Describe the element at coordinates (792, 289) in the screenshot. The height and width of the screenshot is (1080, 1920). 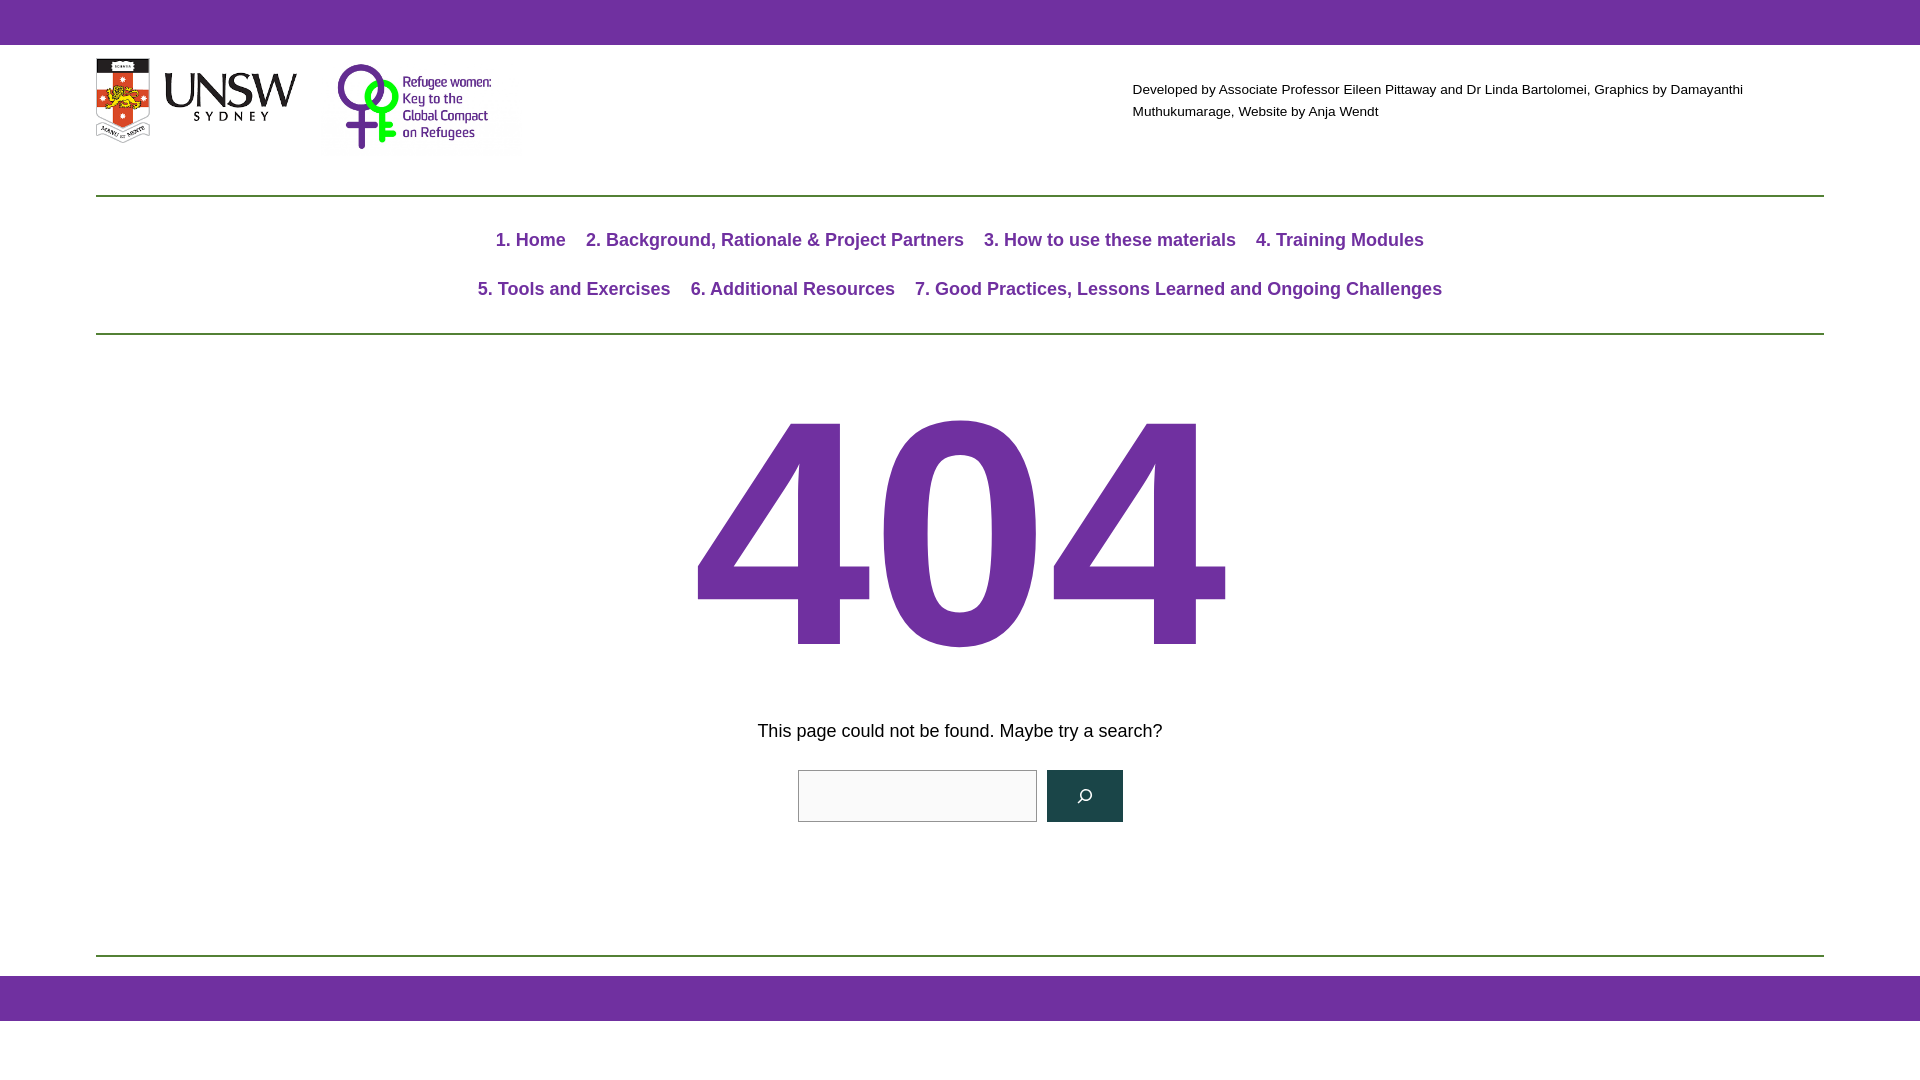
I see `6. Additional Resources` at that location.